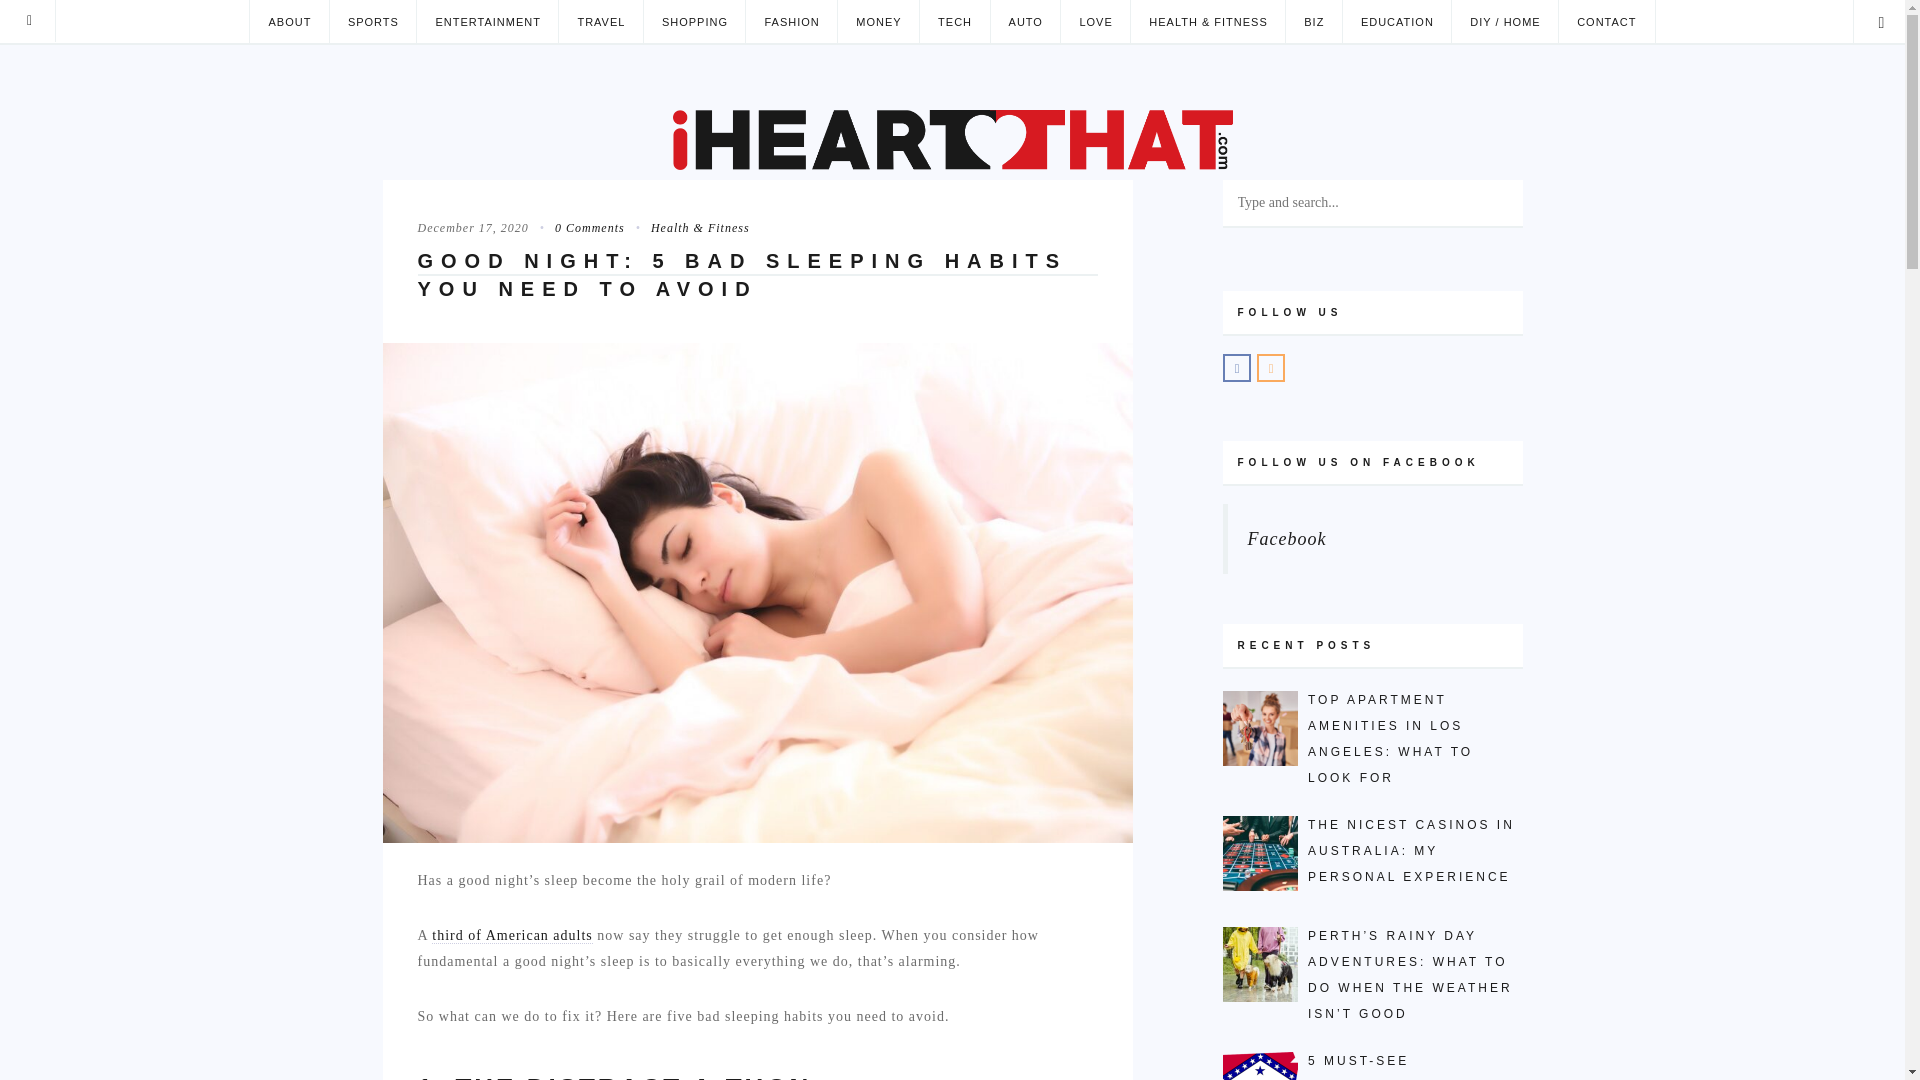 Image resolution: width=1920 pixels, height=1080 pixels. Describe the element at coordinates (1094, 22) in the screenshot. I see `LOVE` at that location.